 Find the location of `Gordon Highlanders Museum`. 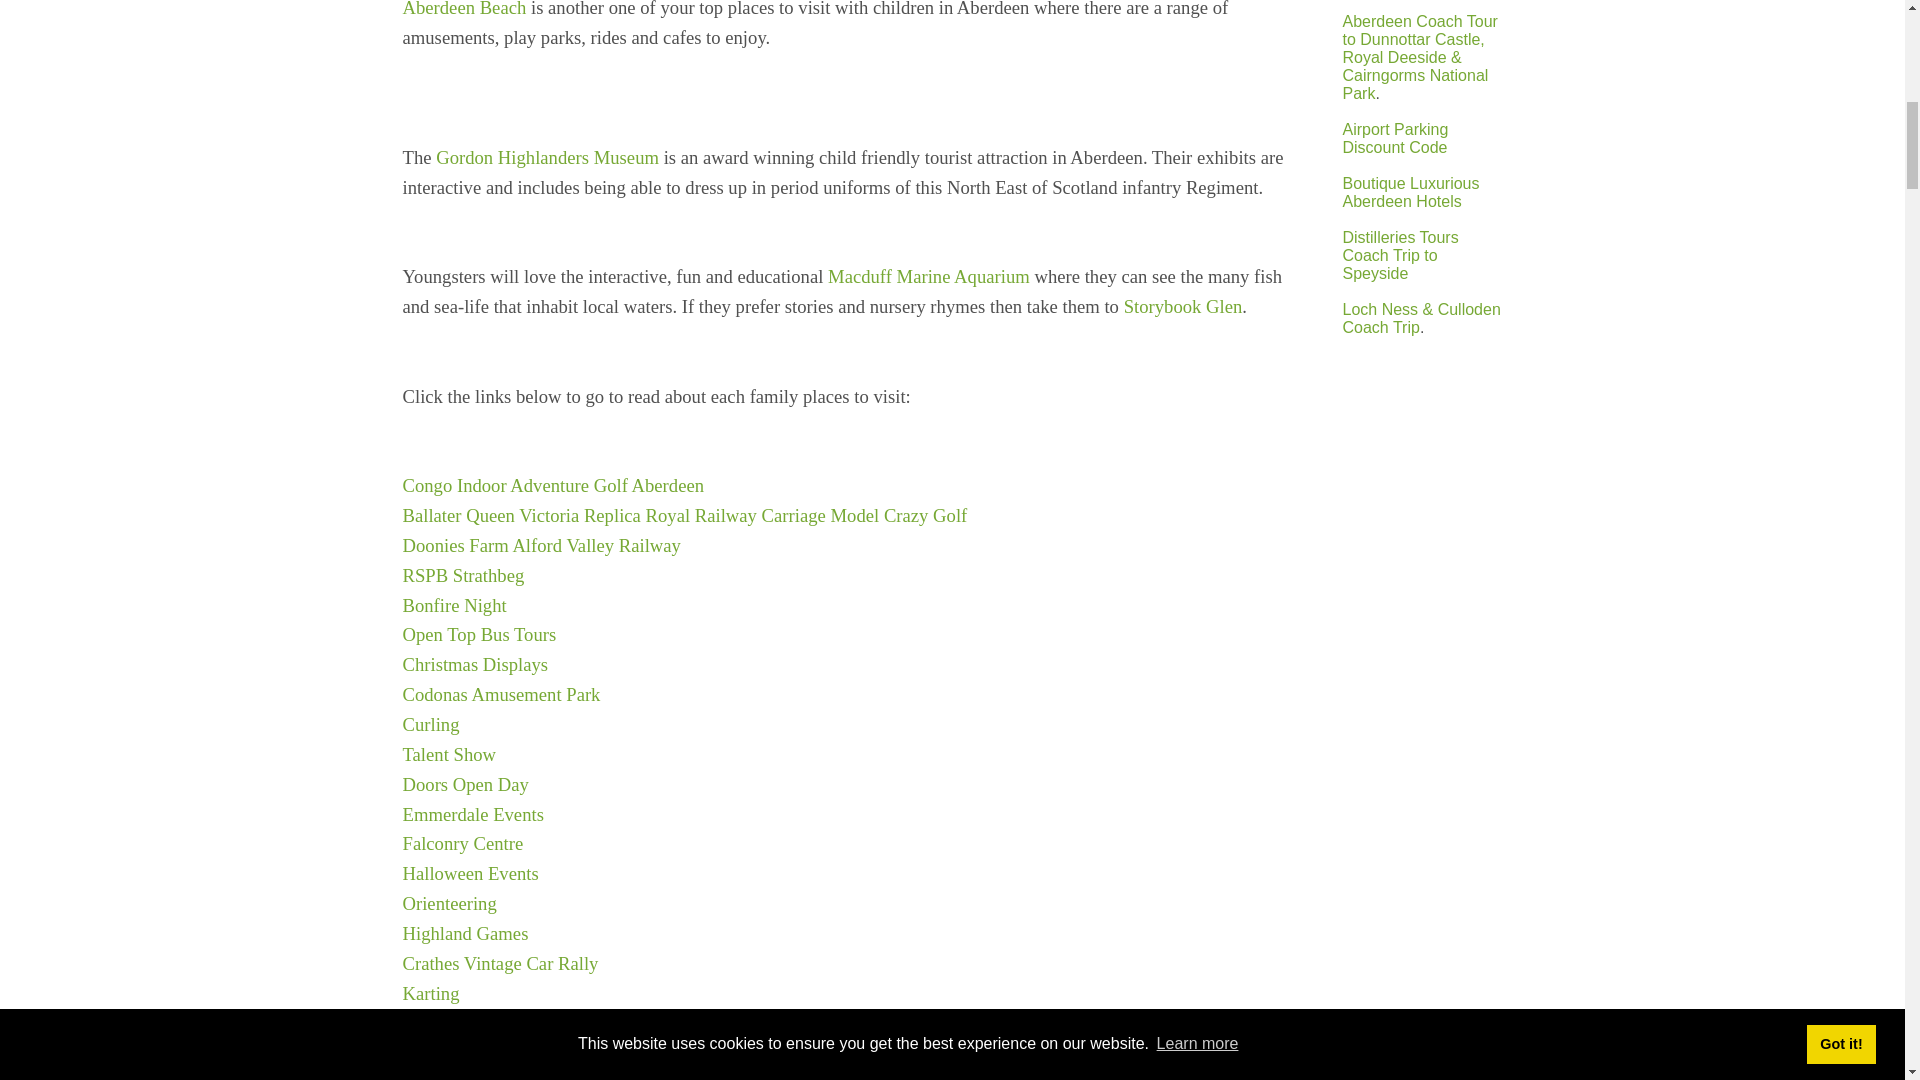

Gordon Highlanders Museum is located at coordinates (546, 157).